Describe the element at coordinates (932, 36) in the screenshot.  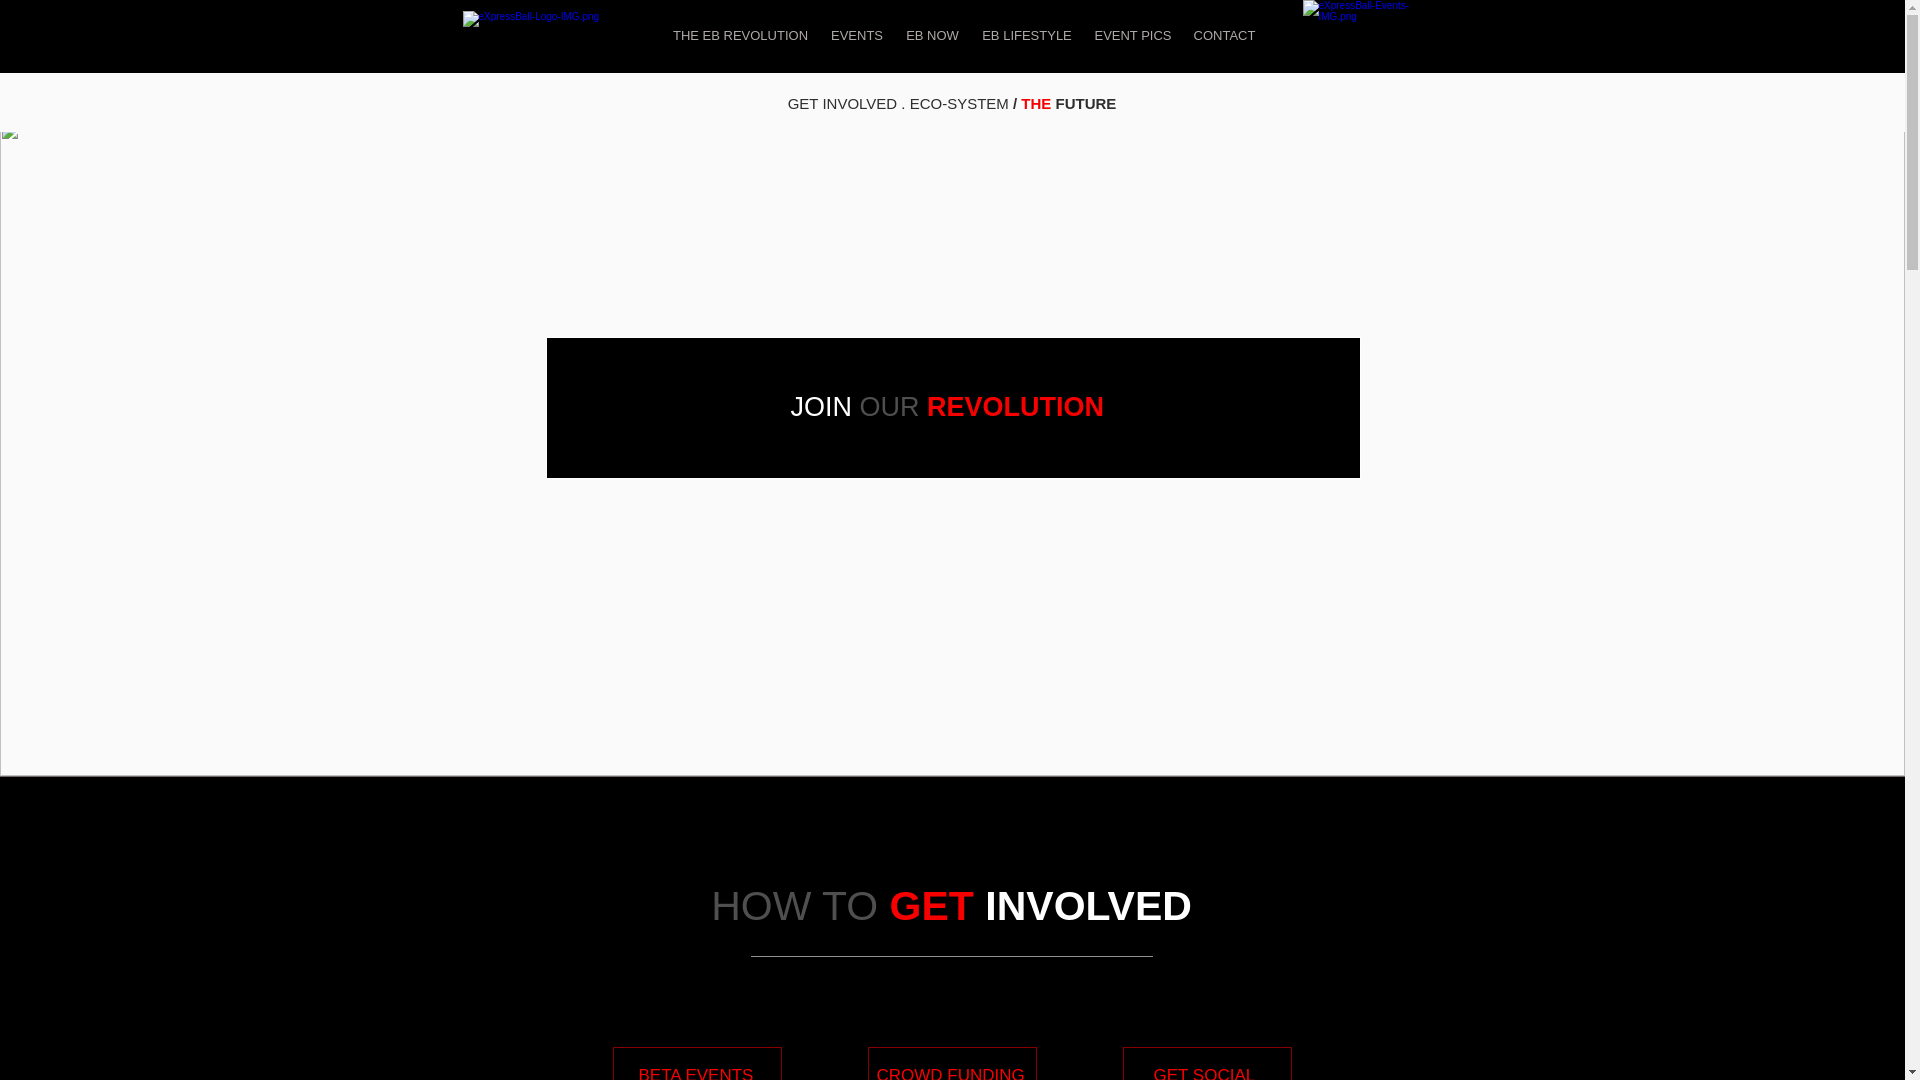
I see `EB NOW` at that location.